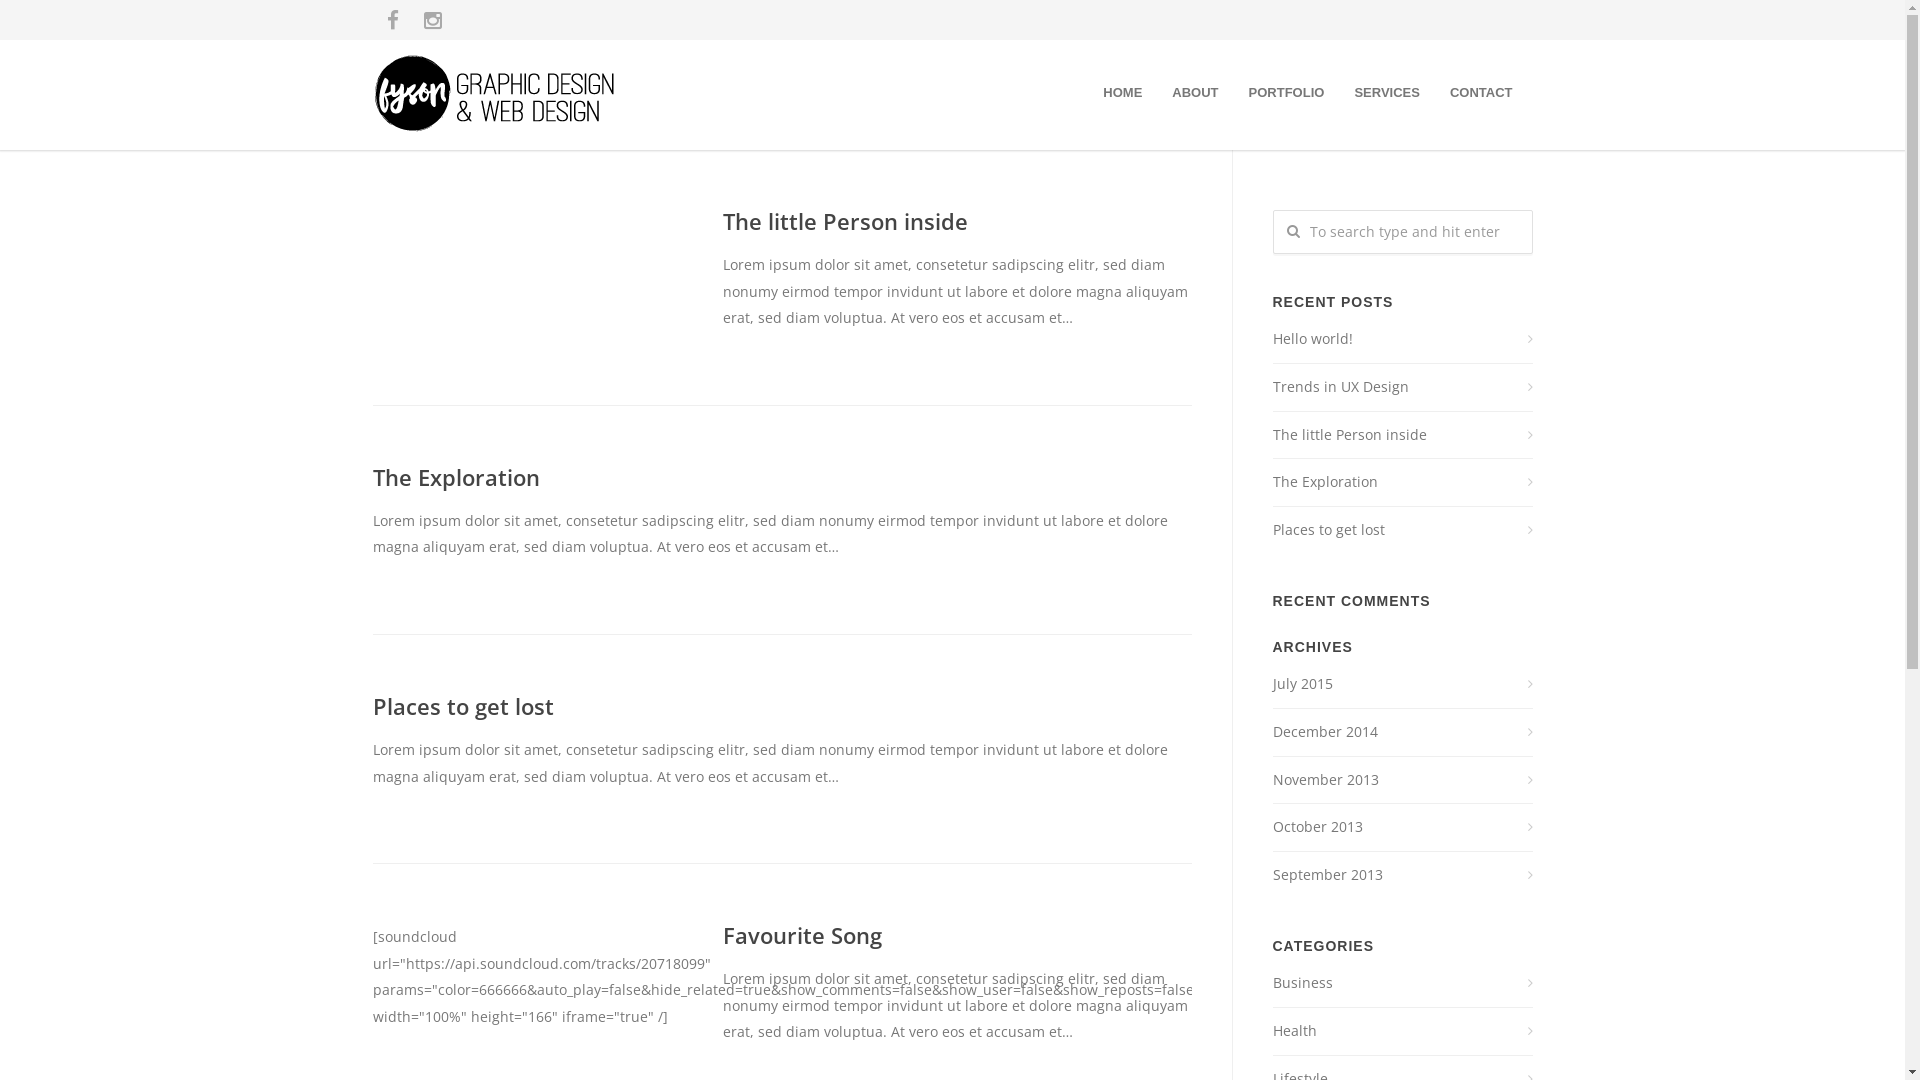  Describe the element at coordinates (1402, 387) in the screenshot. I see `Trends in UX Design` at that location.